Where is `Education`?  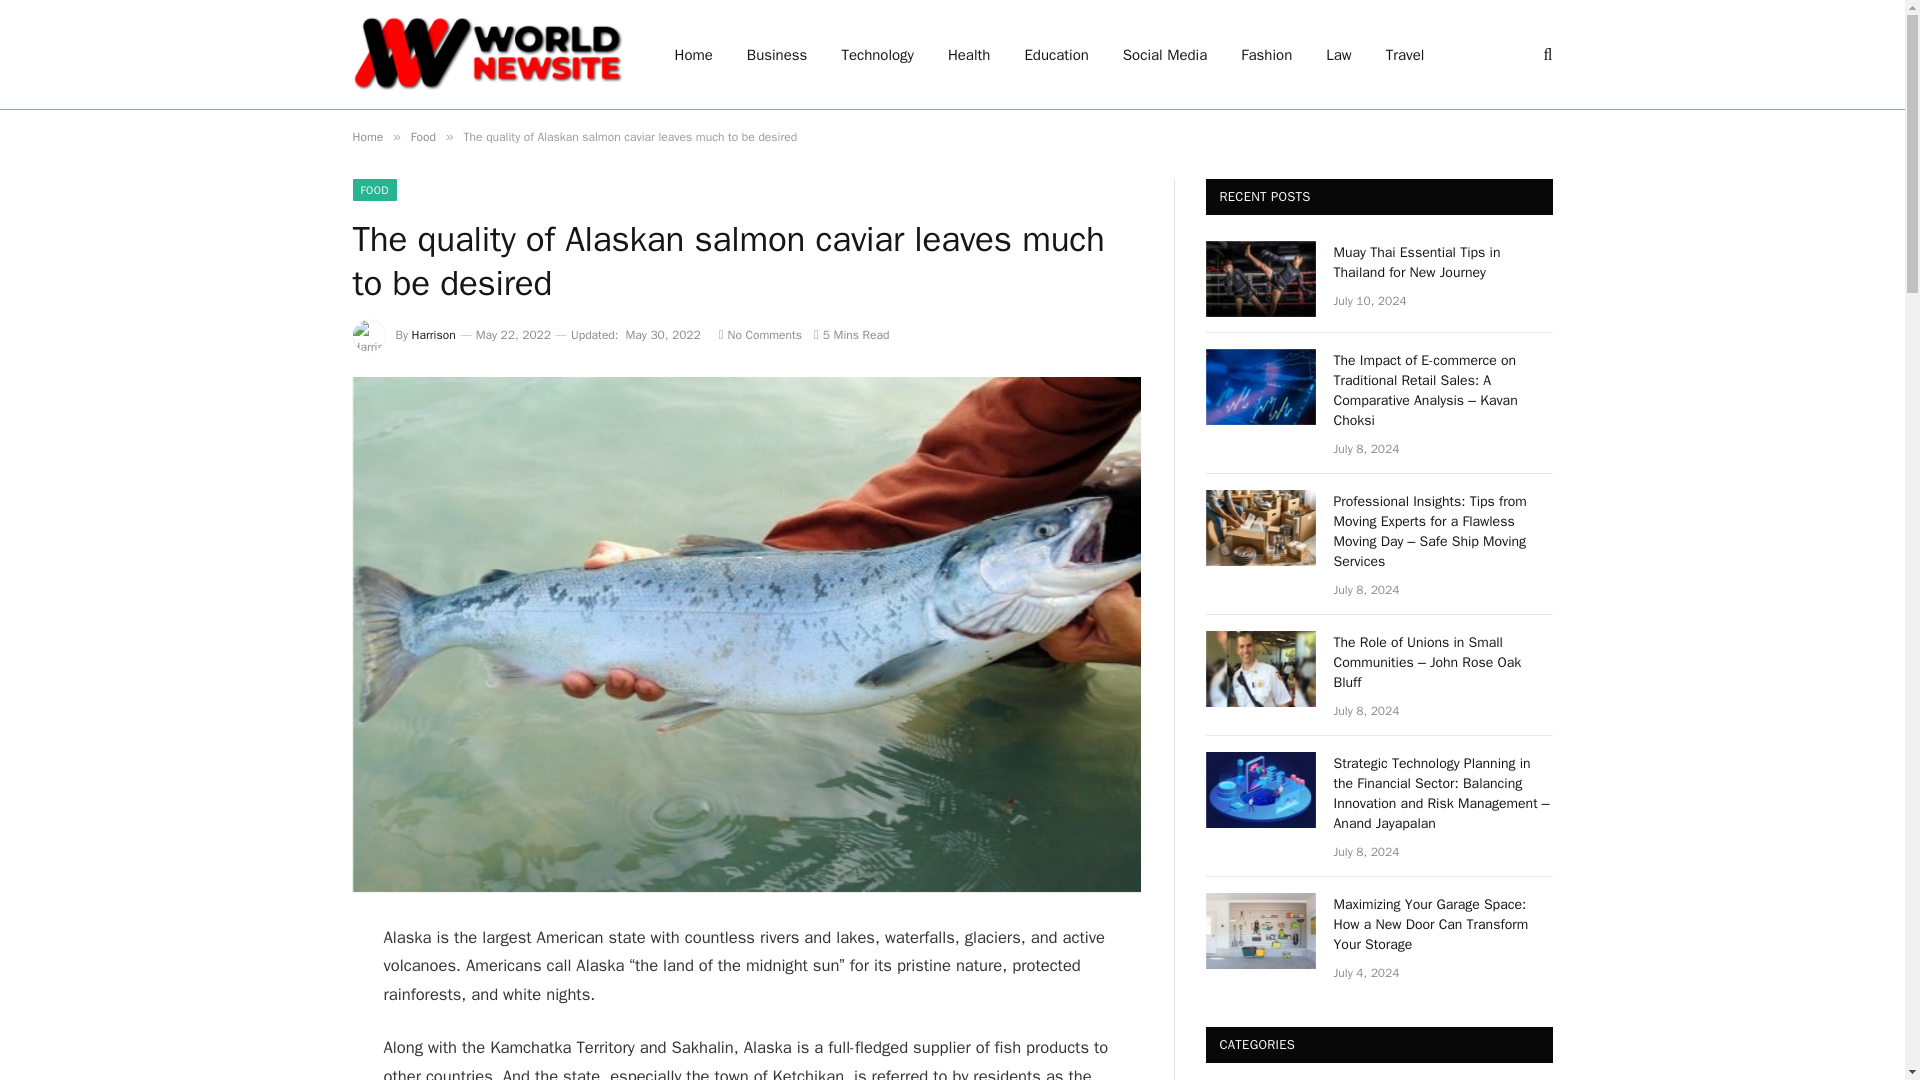
Education is located at coordinates (1056, 54).